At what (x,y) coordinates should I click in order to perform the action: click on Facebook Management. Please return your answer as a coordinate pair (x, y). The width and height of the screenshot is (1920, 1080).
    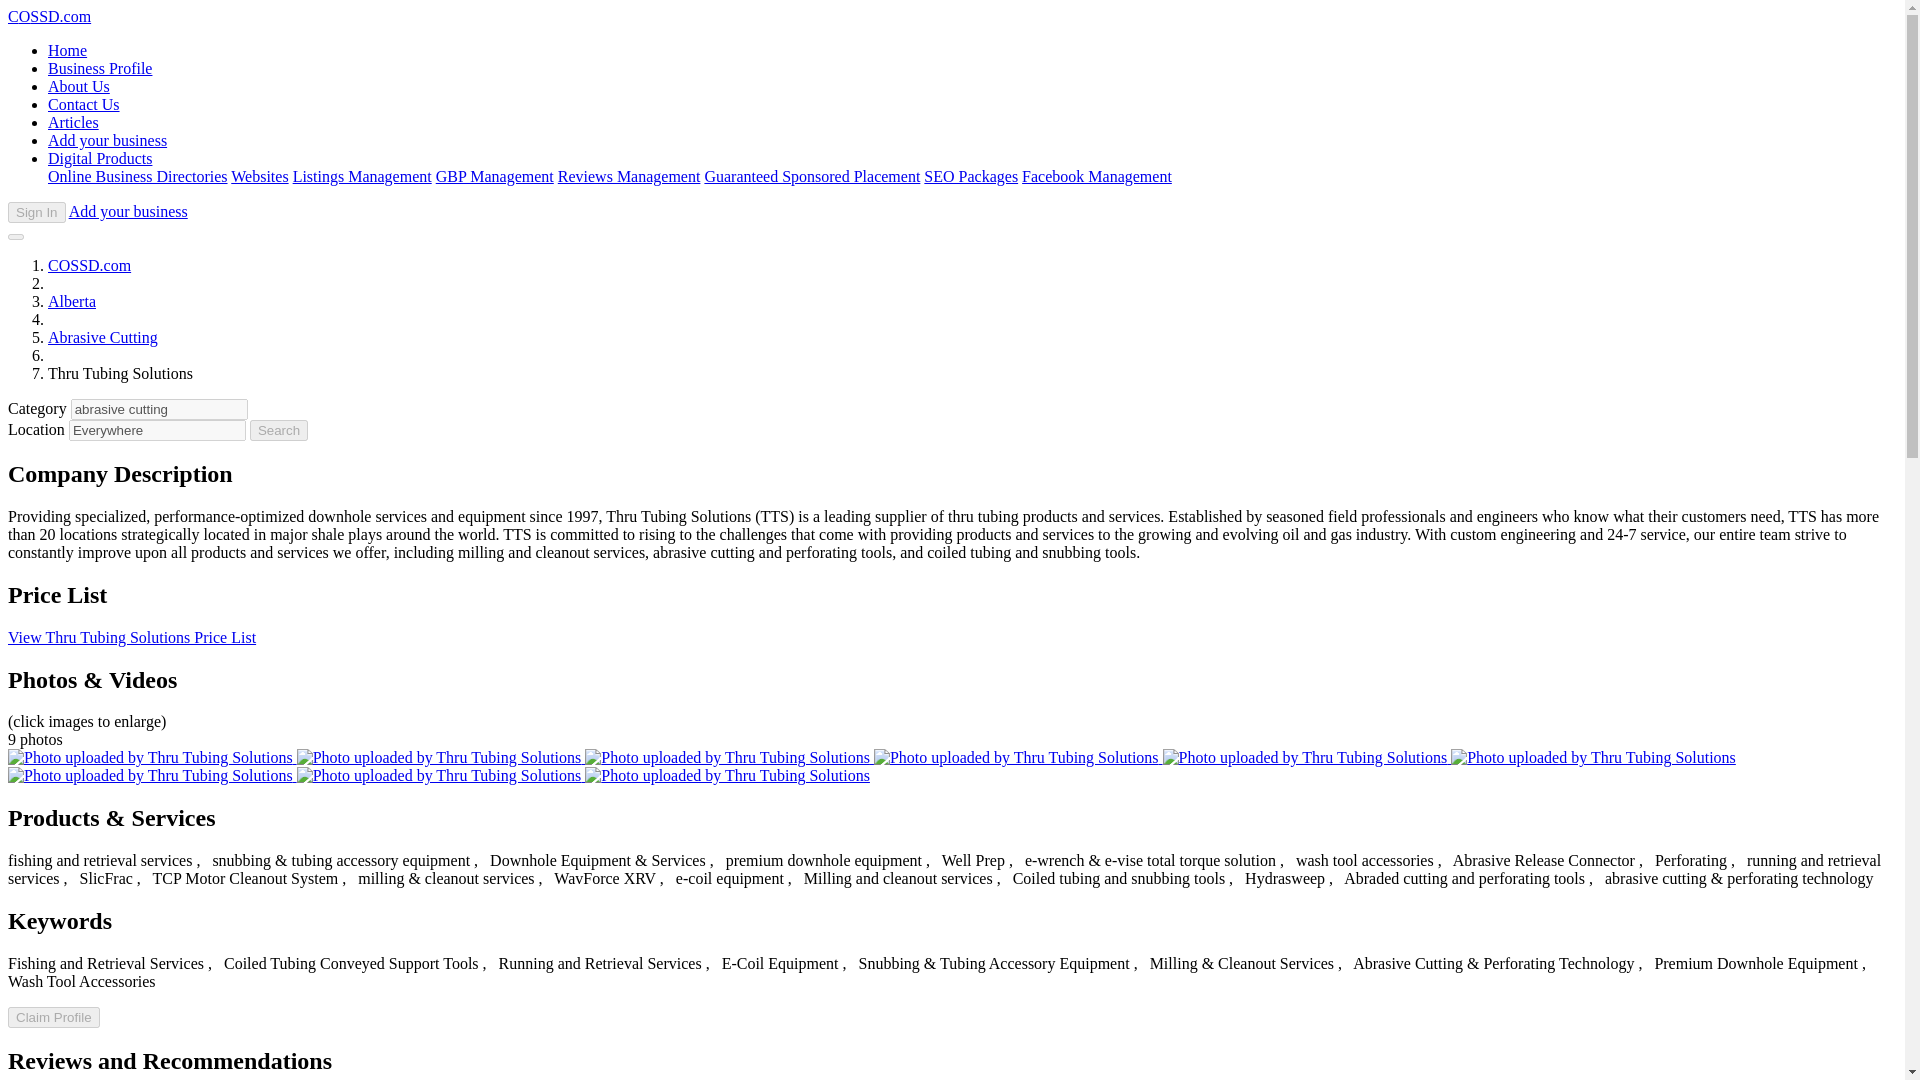
    Looking at the image, I should click on (1096, 176).